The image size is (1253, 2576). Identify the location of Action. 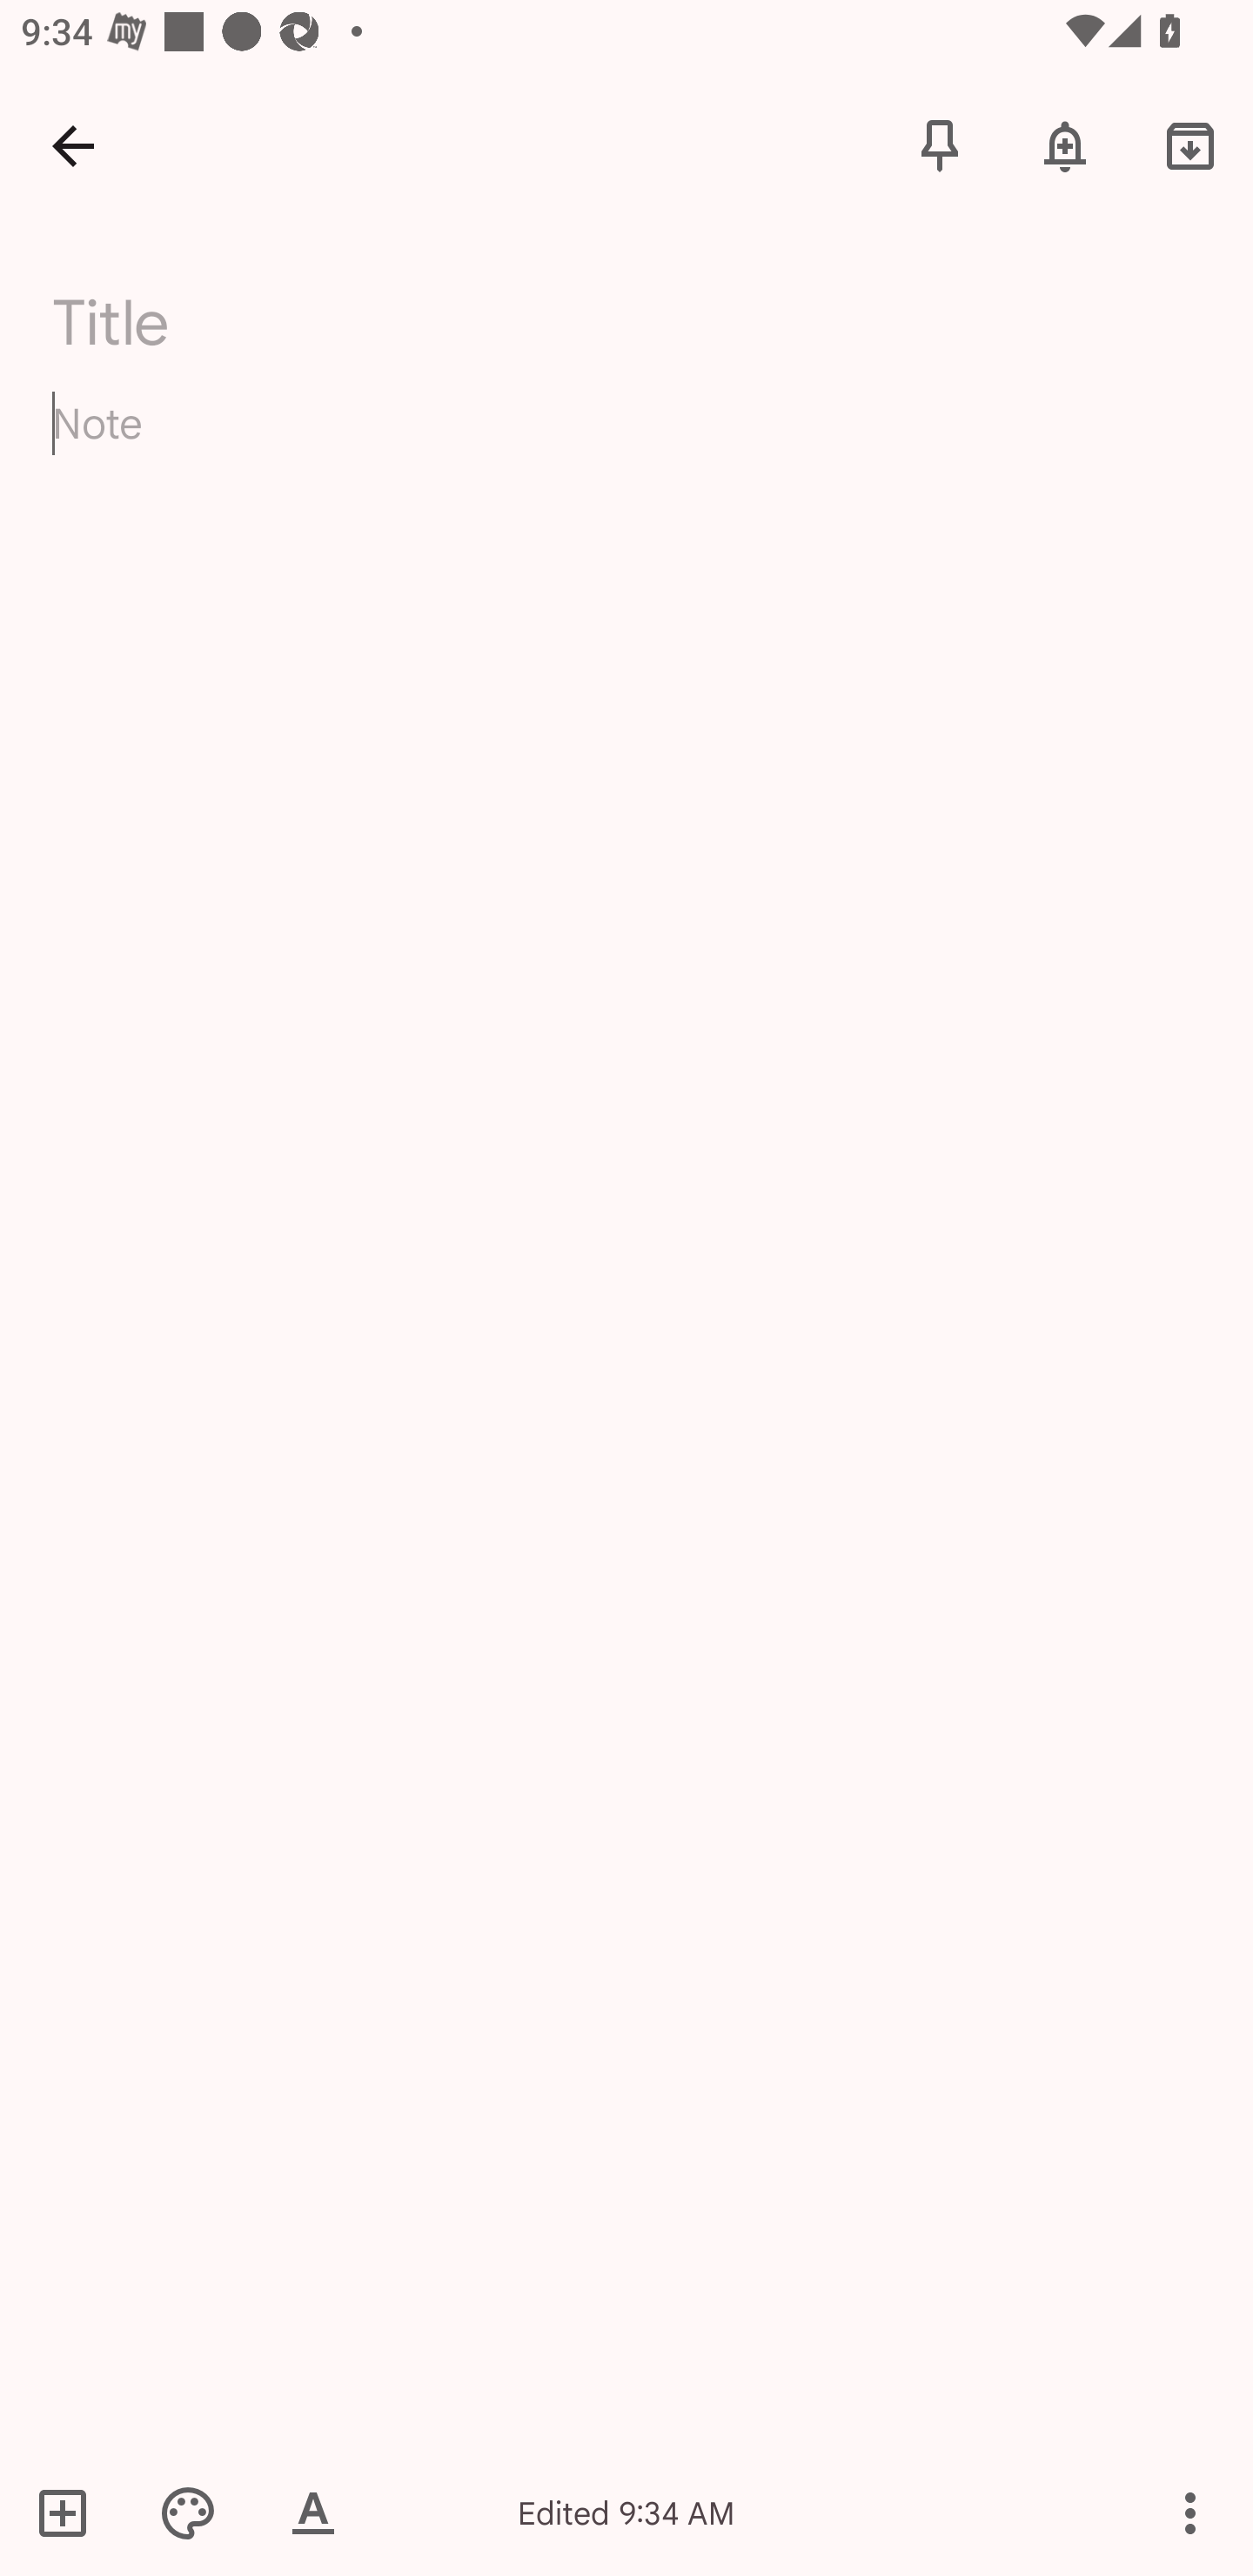
(1190, 2512).